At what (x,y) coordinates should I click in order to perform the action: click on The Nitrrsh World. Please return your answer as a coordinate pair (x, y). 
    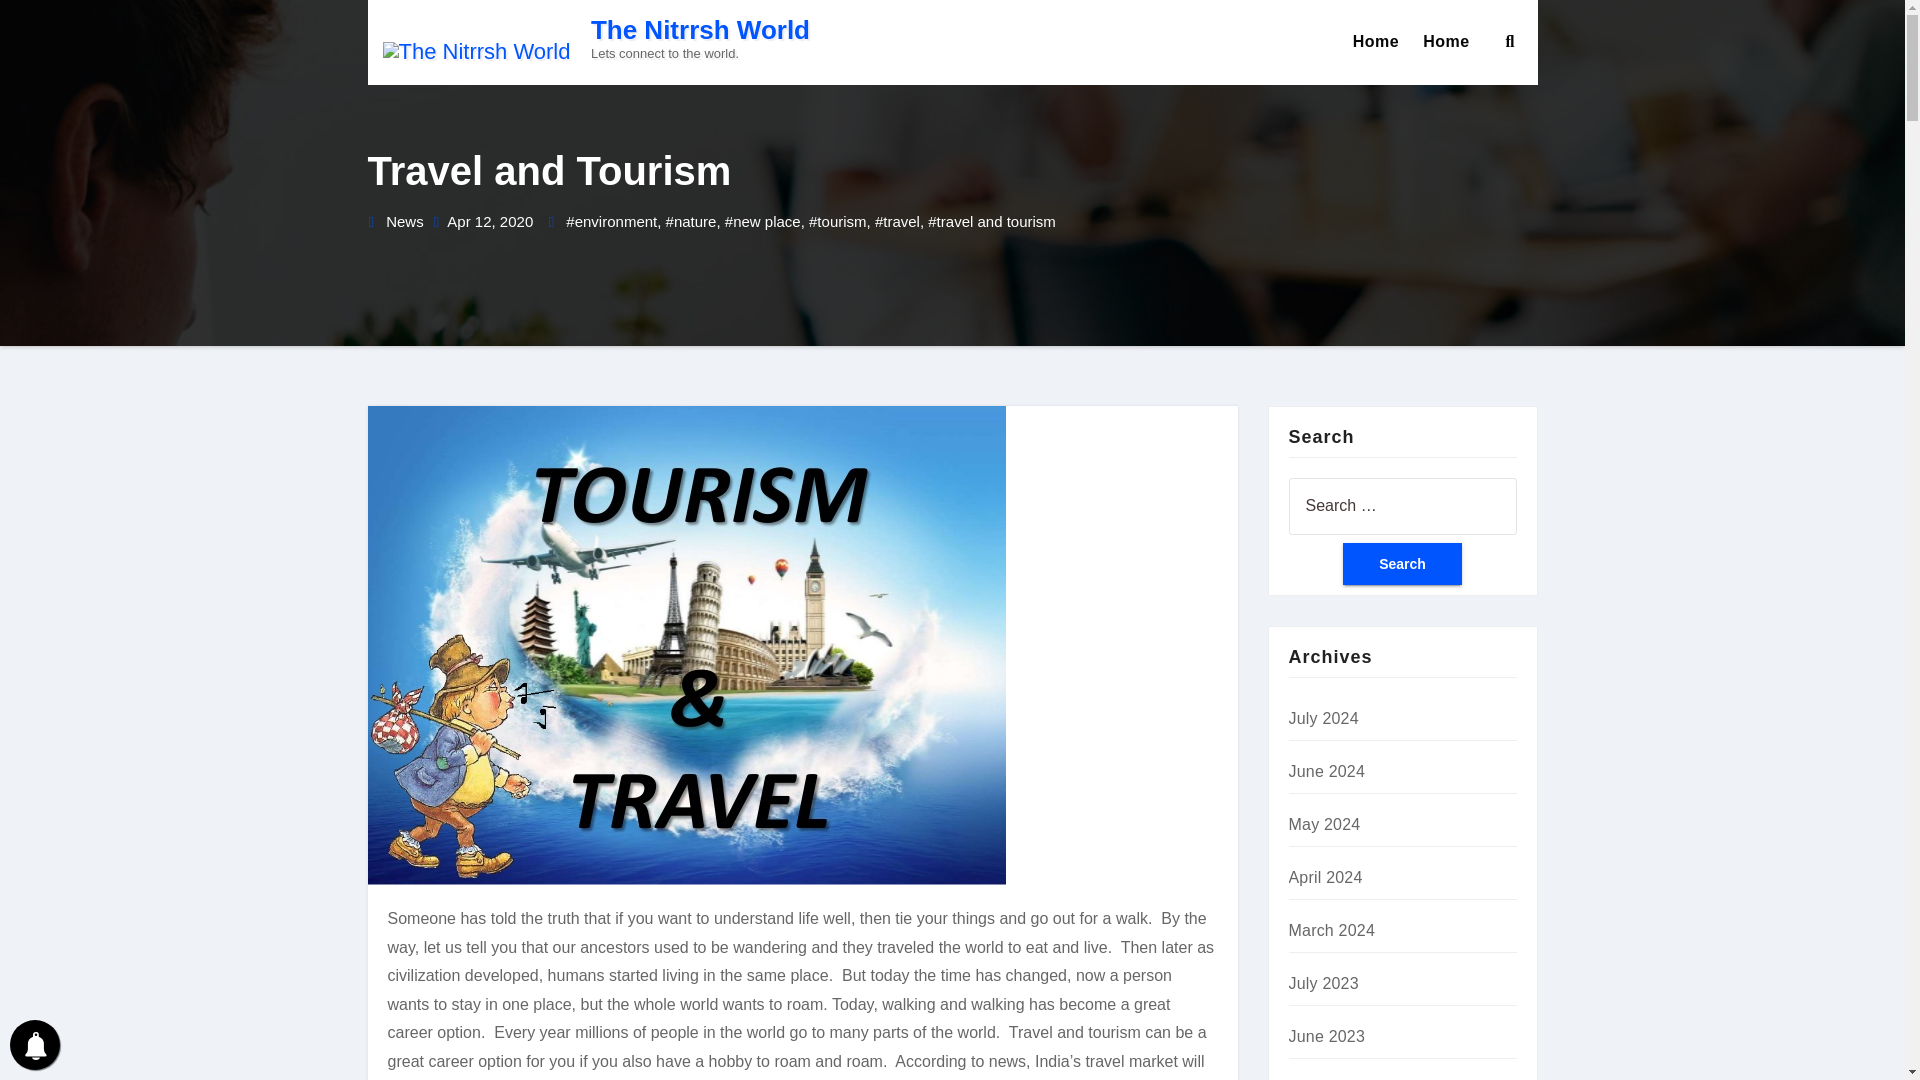
    Looking at the image, I should click on (700, 30).